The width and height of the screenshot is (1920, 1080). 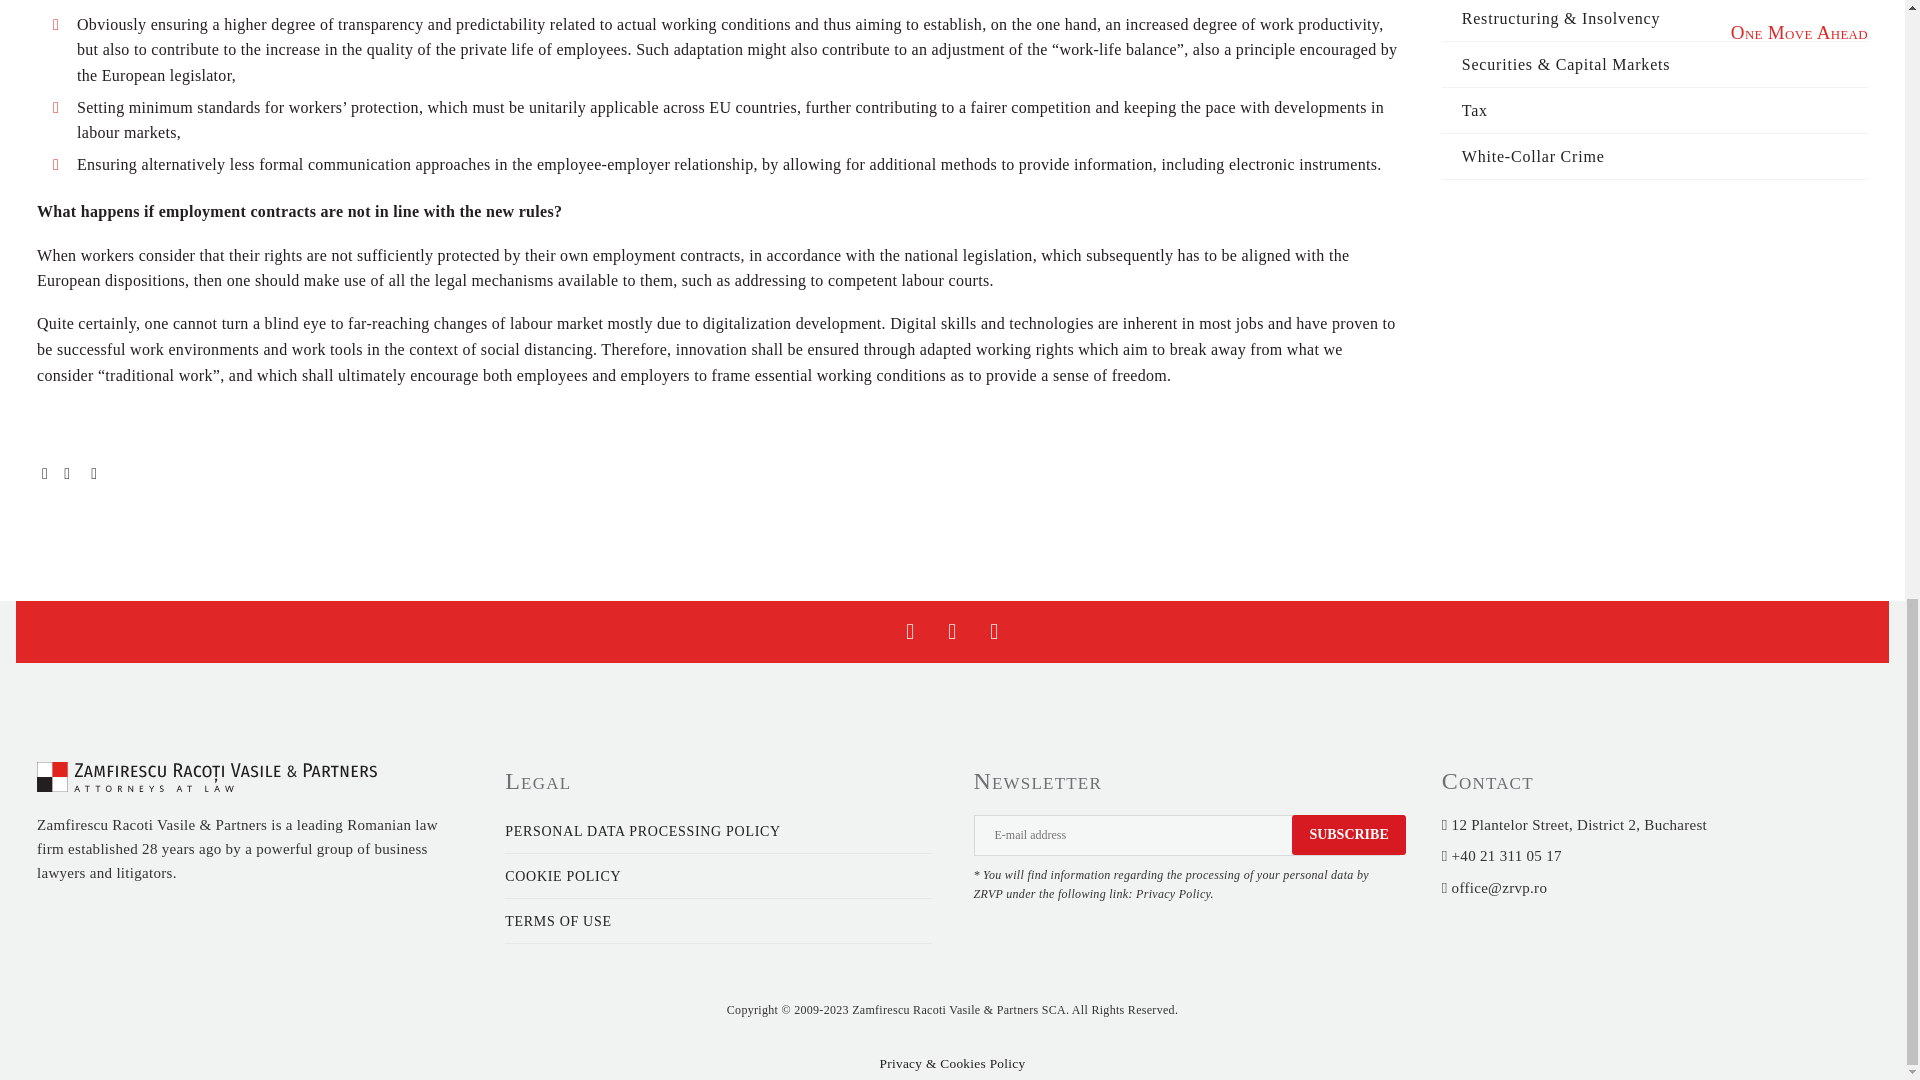 What do you see at coordinates (94, 473) in the screenshot?
I see `LinkedIn` at bounding box center [94, 473].